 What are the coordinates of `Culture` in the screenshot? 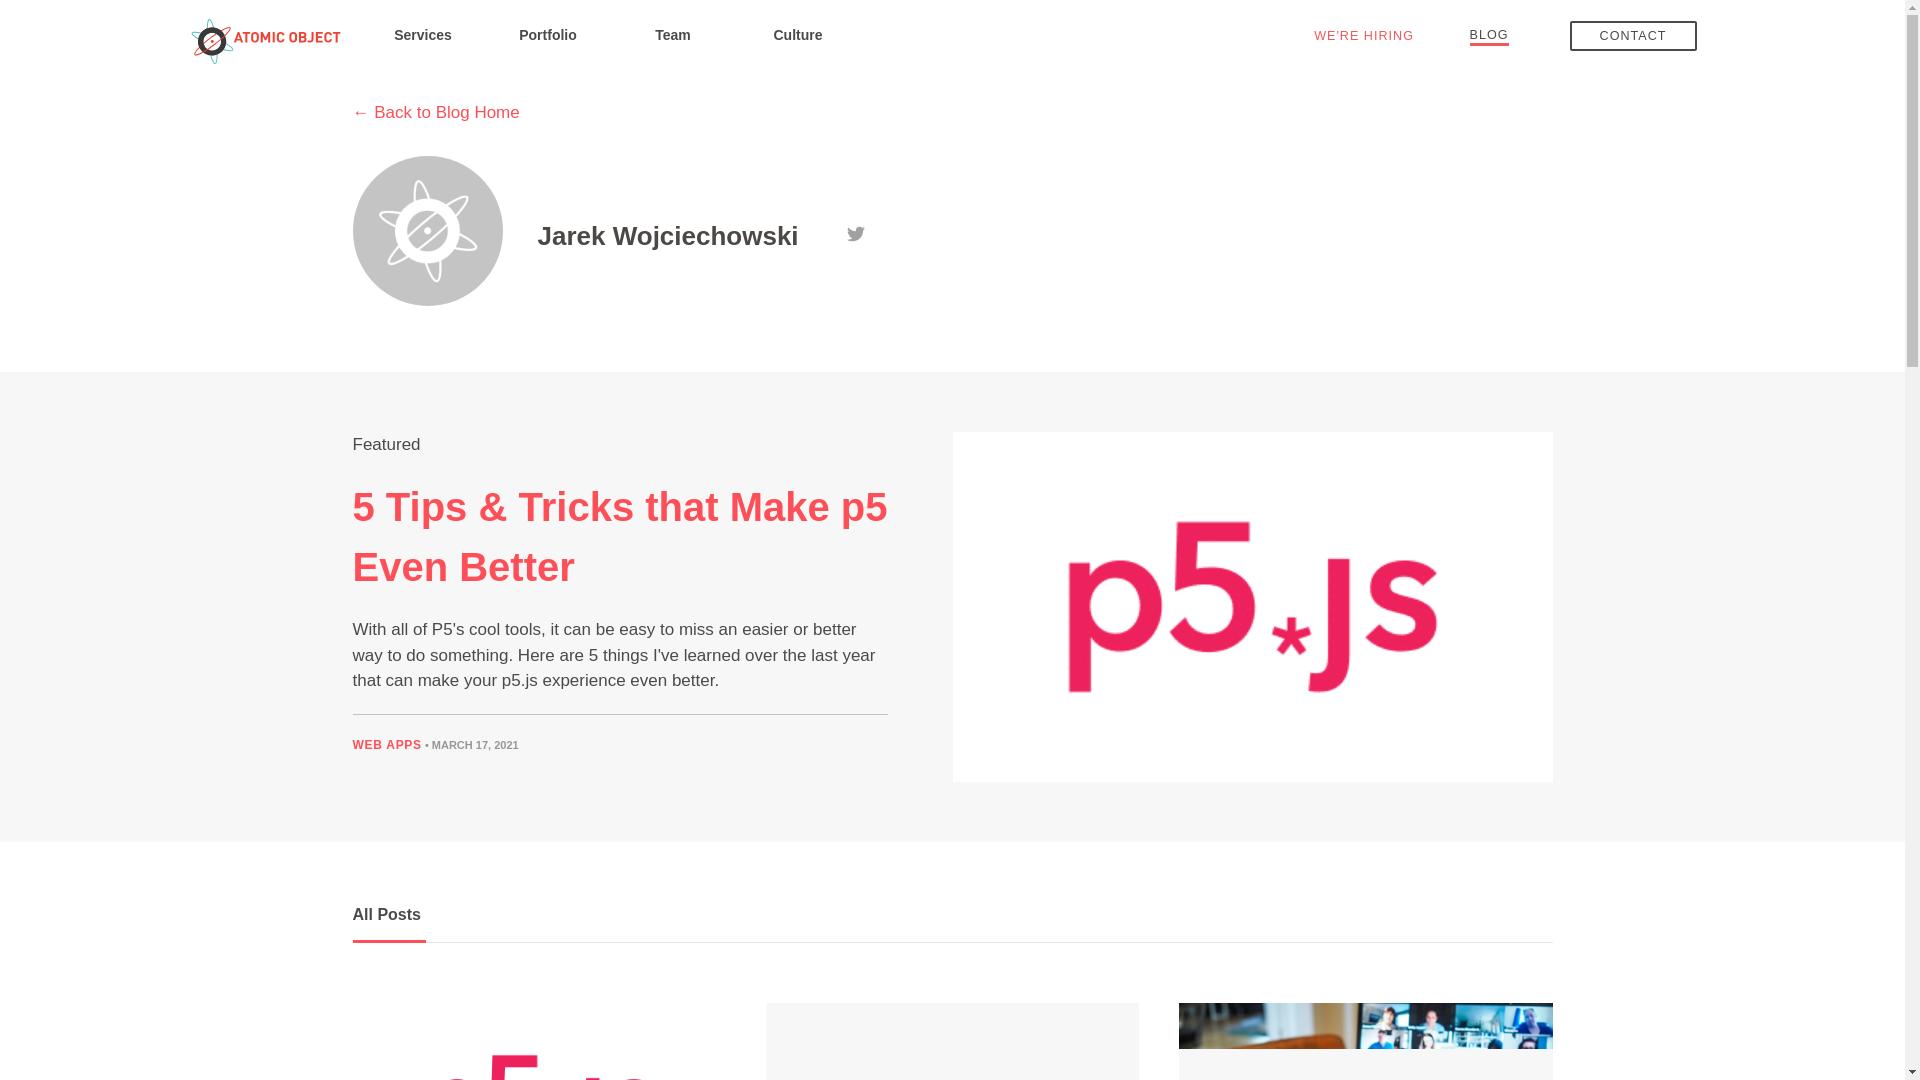 It's located at (798, 34).